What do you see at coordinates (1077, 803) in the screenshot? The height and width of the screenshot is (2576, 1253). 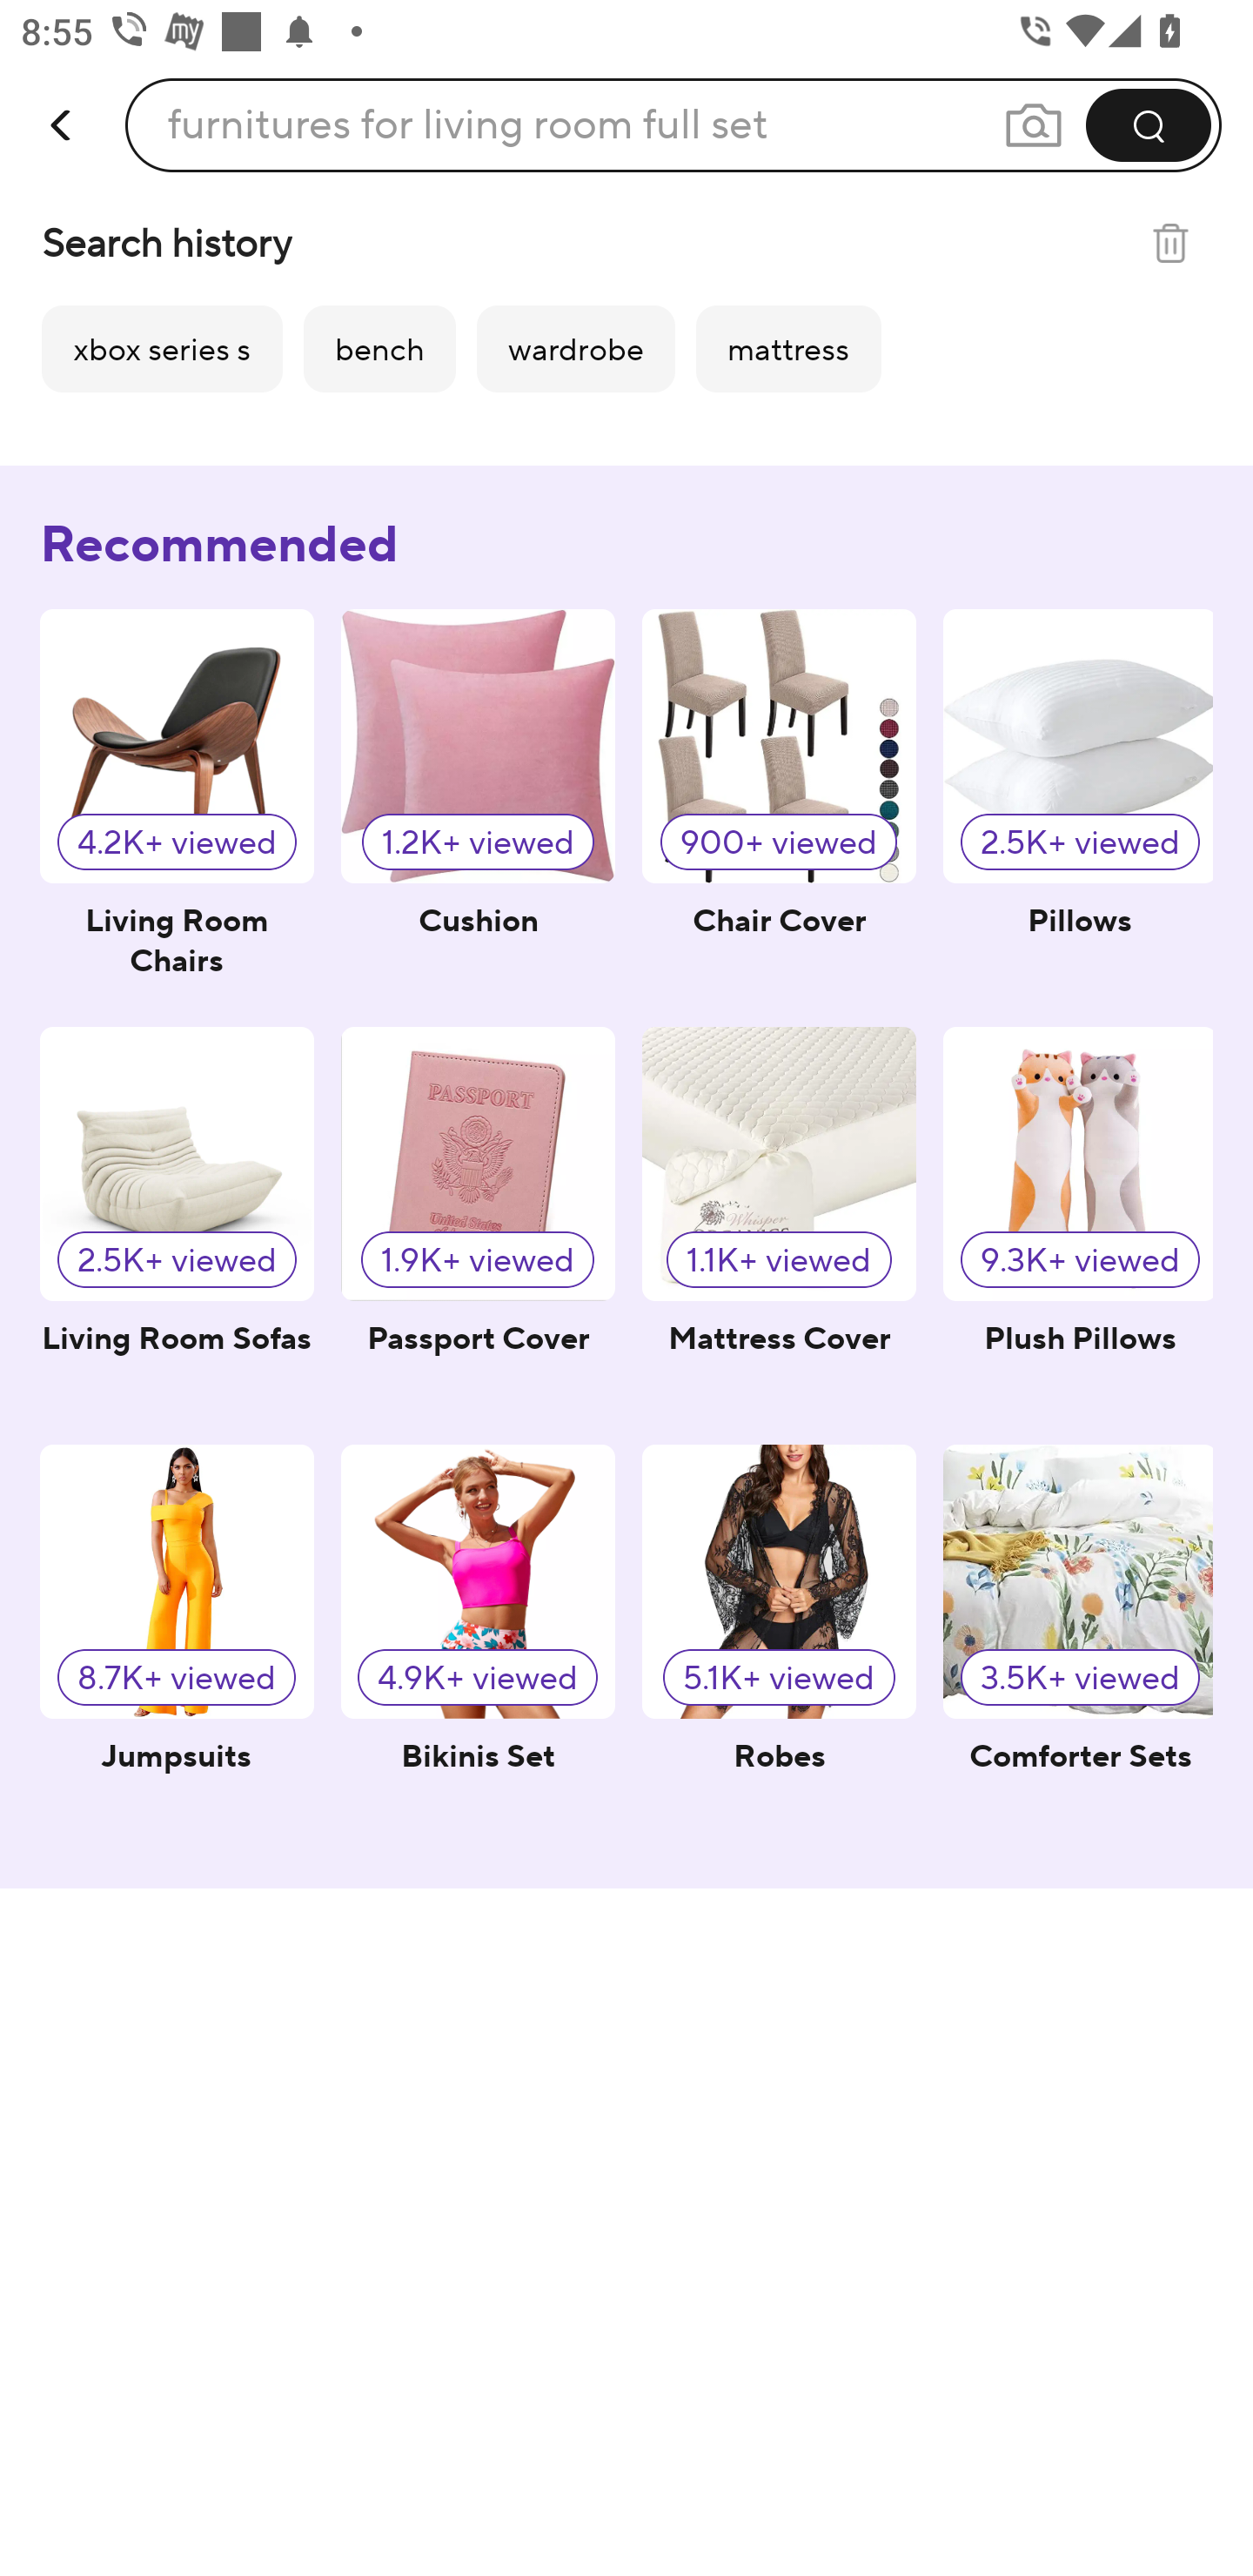 I see `2.5K+ viewed Pillows` at bounding box center [1077, 803].